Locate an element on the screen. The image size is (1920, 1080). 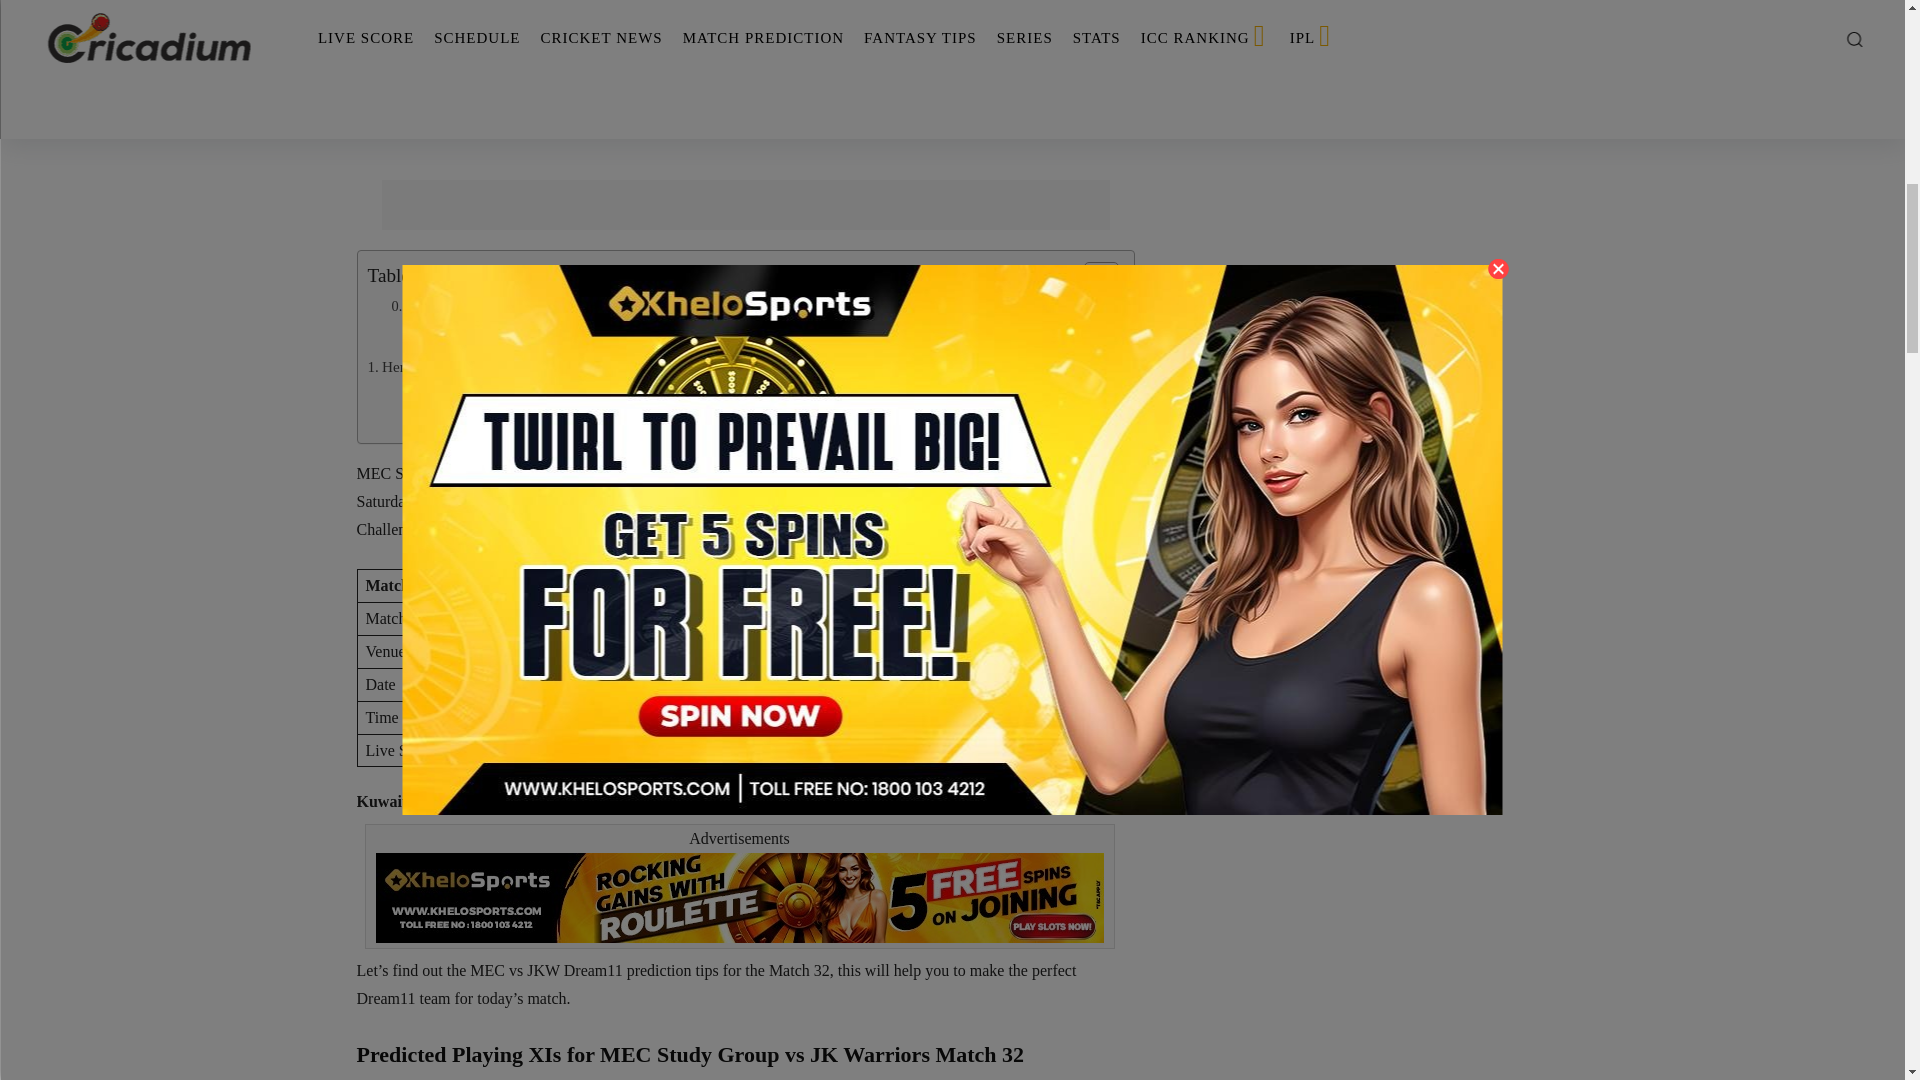
Here is the Best Dream11 Team for Today MEC vs JKW is located at coordinates (548, 367).